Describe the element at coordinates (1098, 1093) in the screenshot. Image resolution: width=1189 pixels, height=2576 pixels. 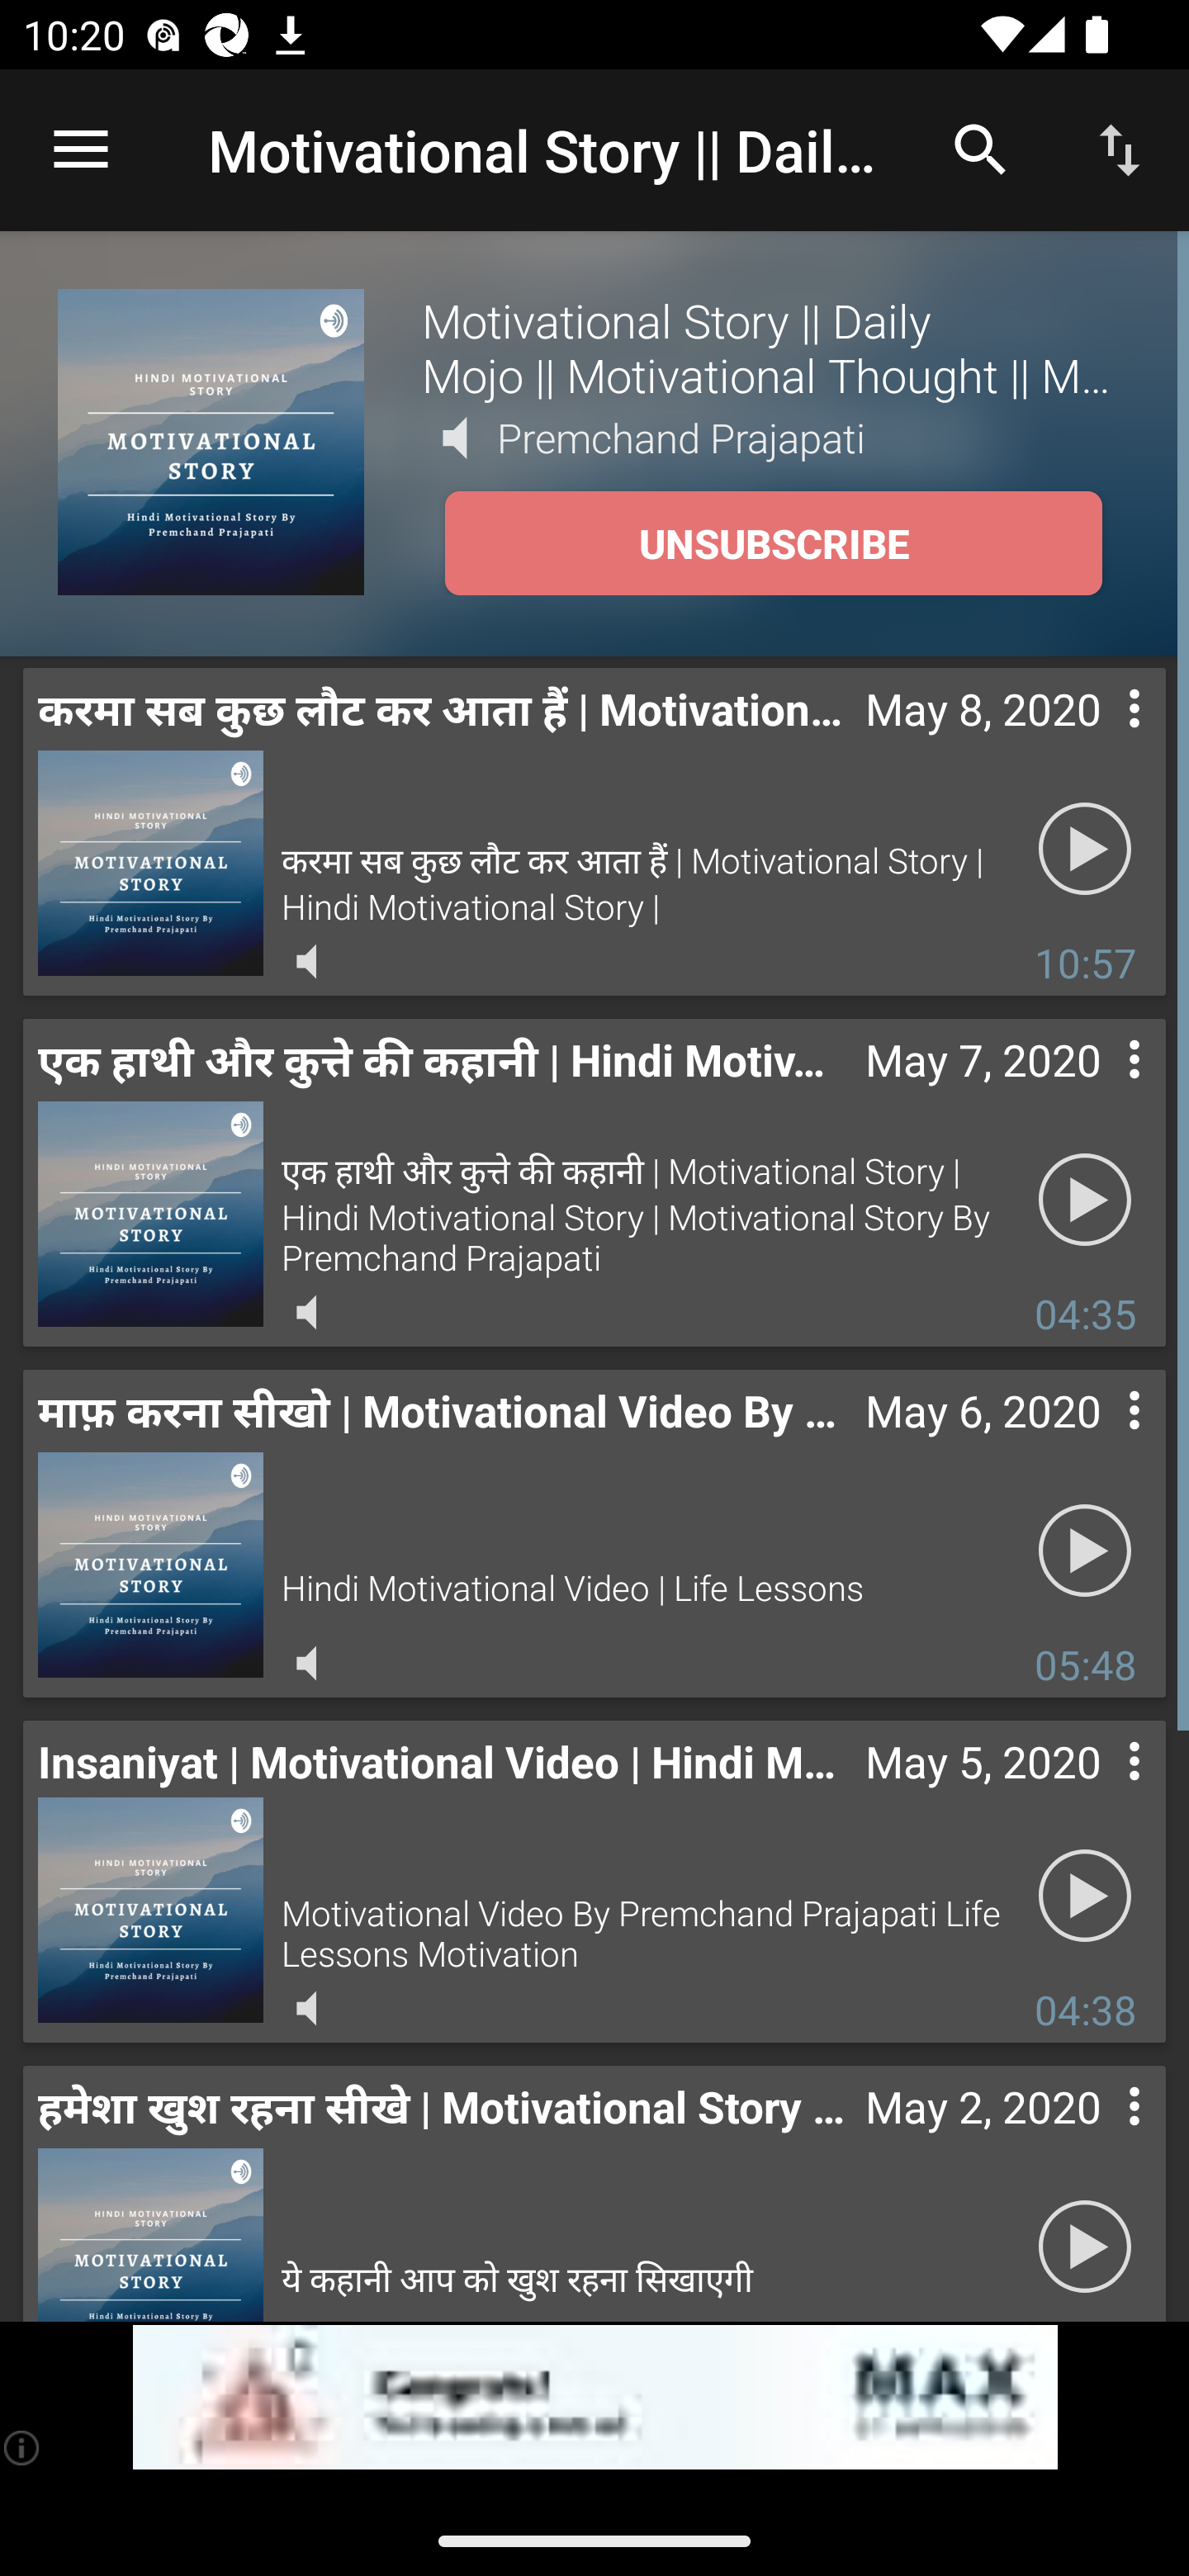
I see `Contextual menu` at that location.